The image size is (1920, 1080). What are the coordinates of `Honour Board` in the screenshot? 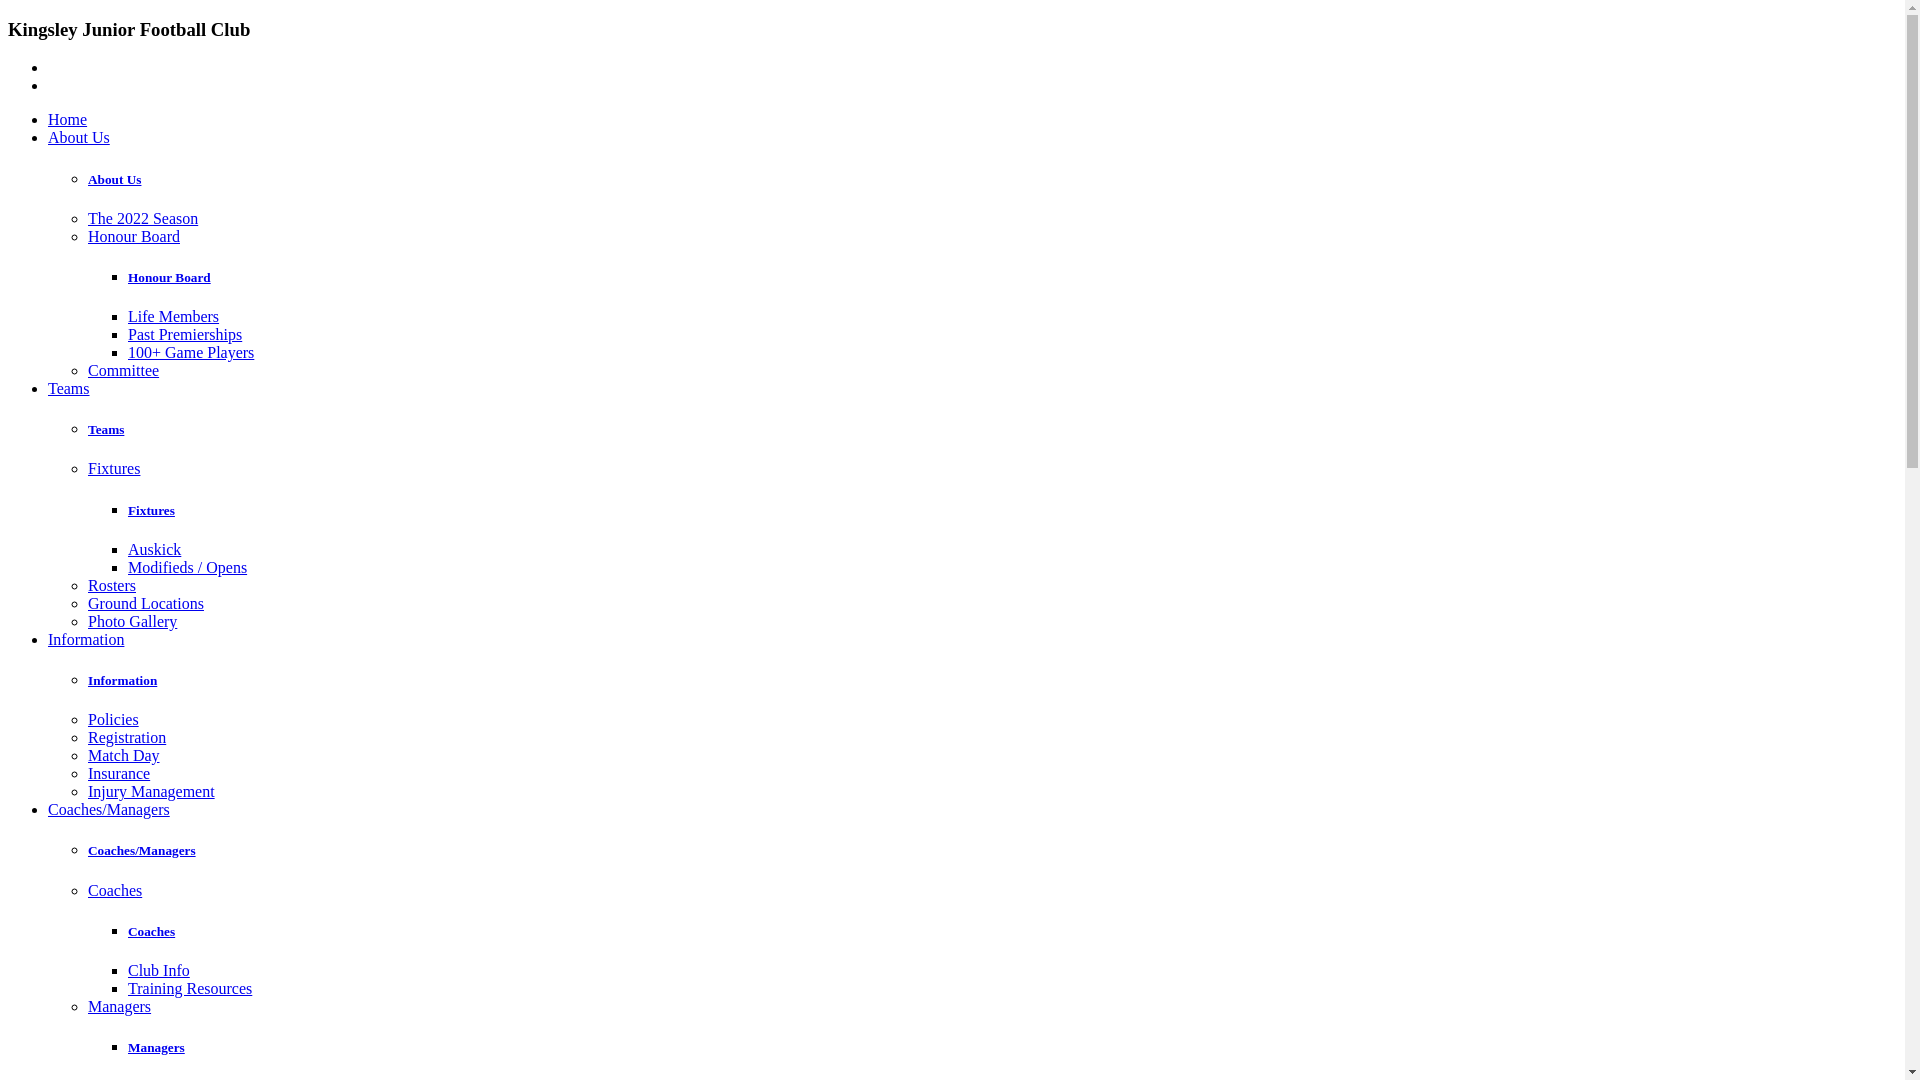 It's located at (170, 278).